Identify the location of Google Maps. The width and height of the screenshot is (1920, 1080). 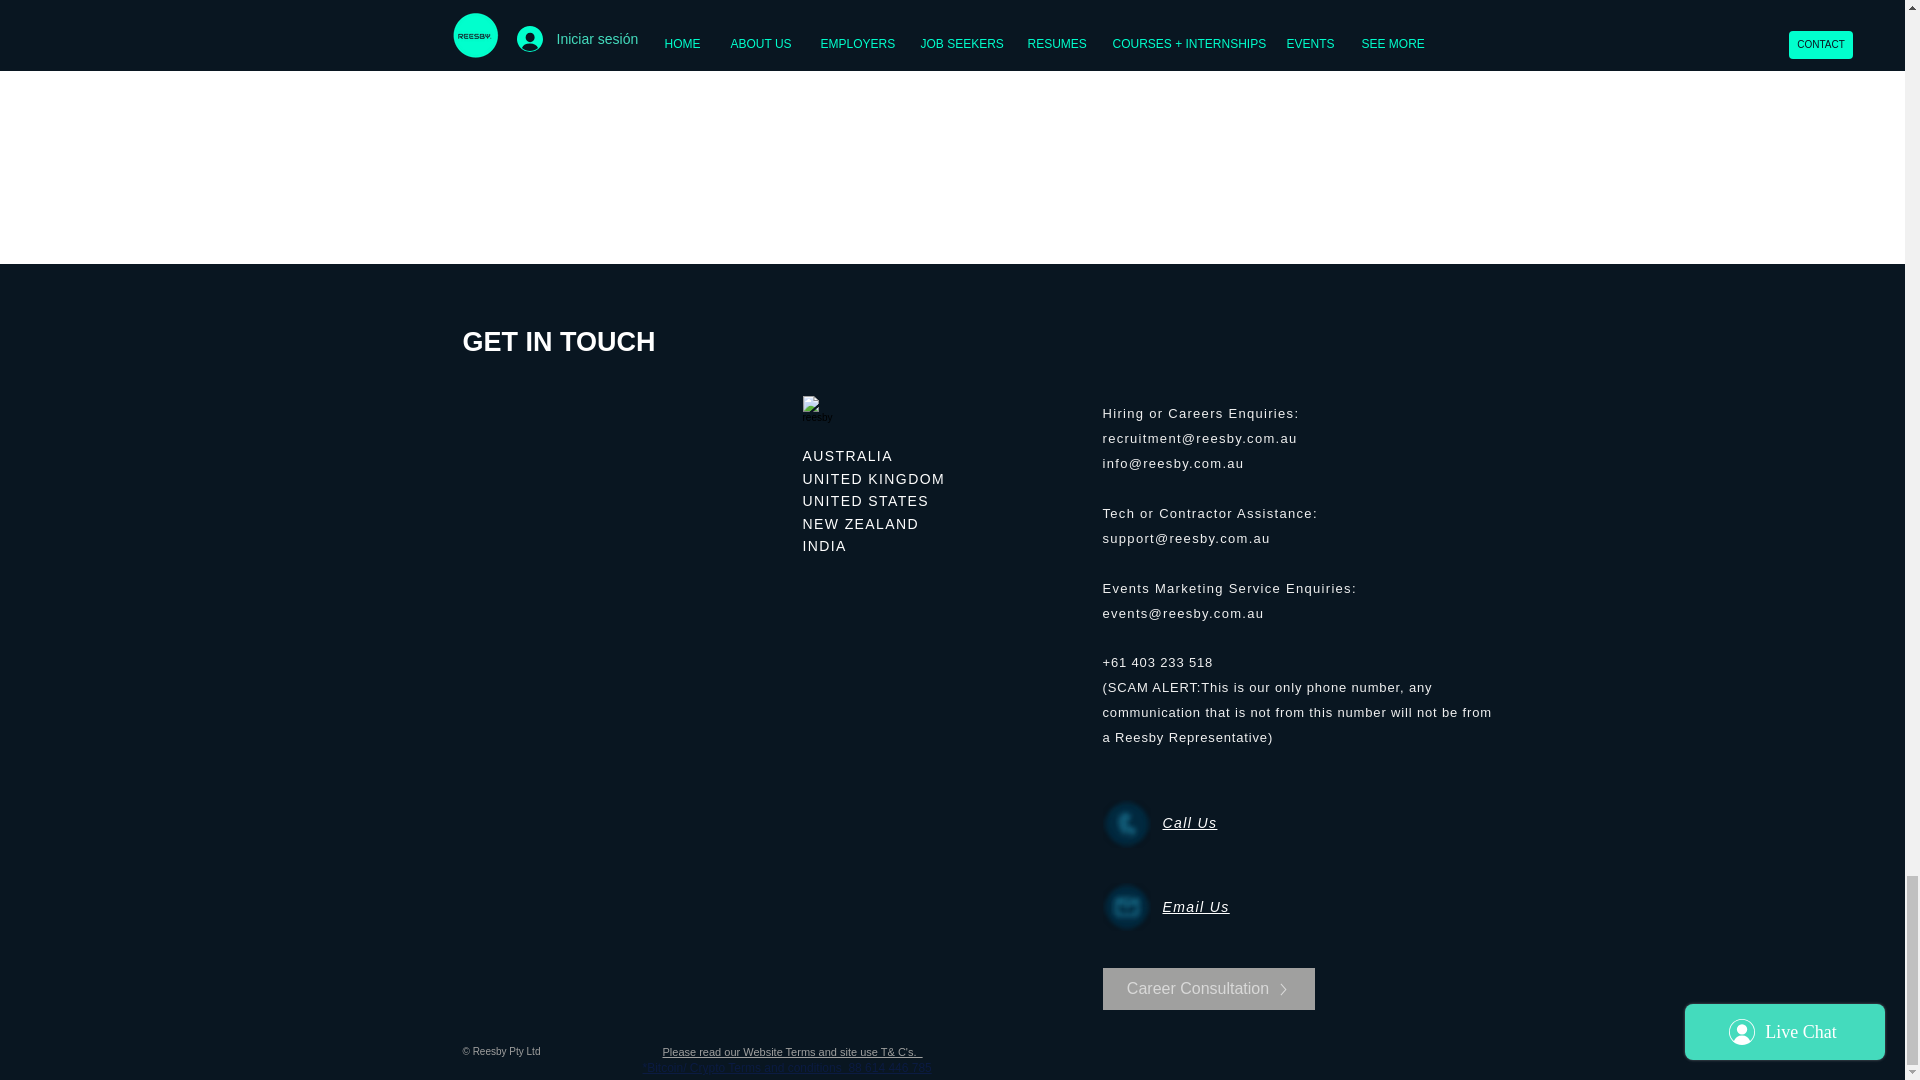
(620, 494).